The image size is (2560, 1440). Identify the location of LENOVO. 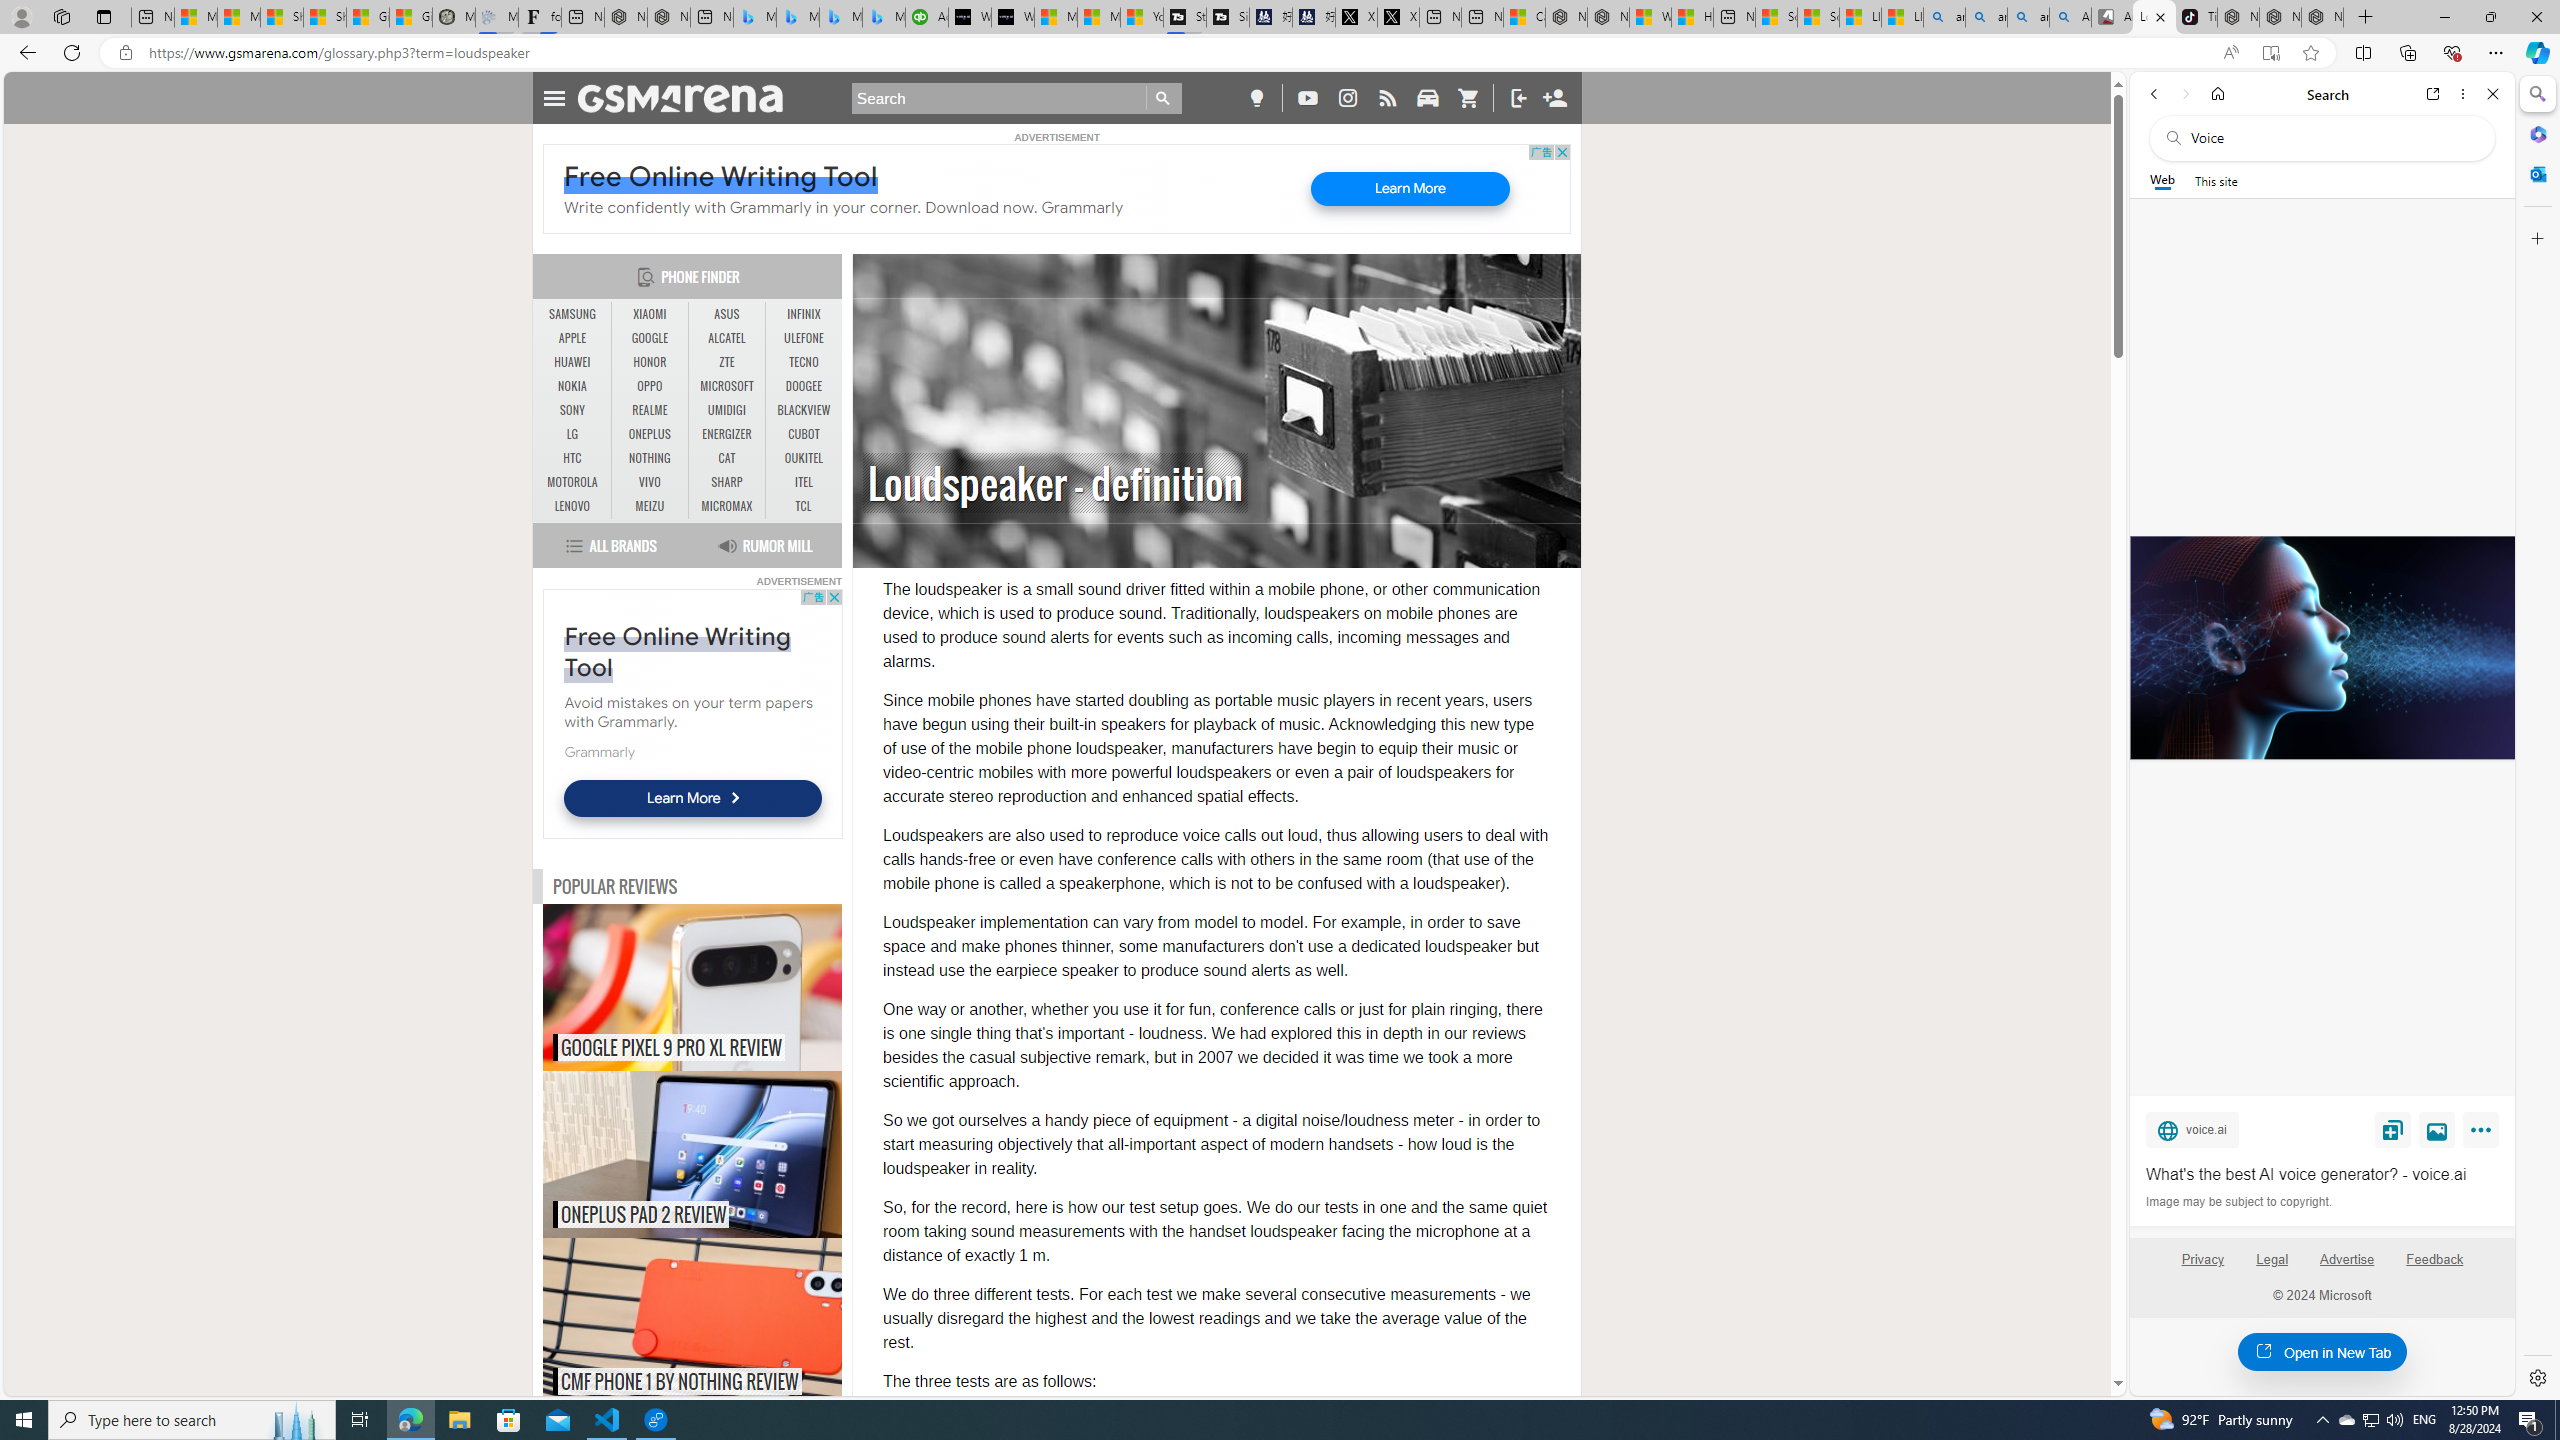
(573, 506).